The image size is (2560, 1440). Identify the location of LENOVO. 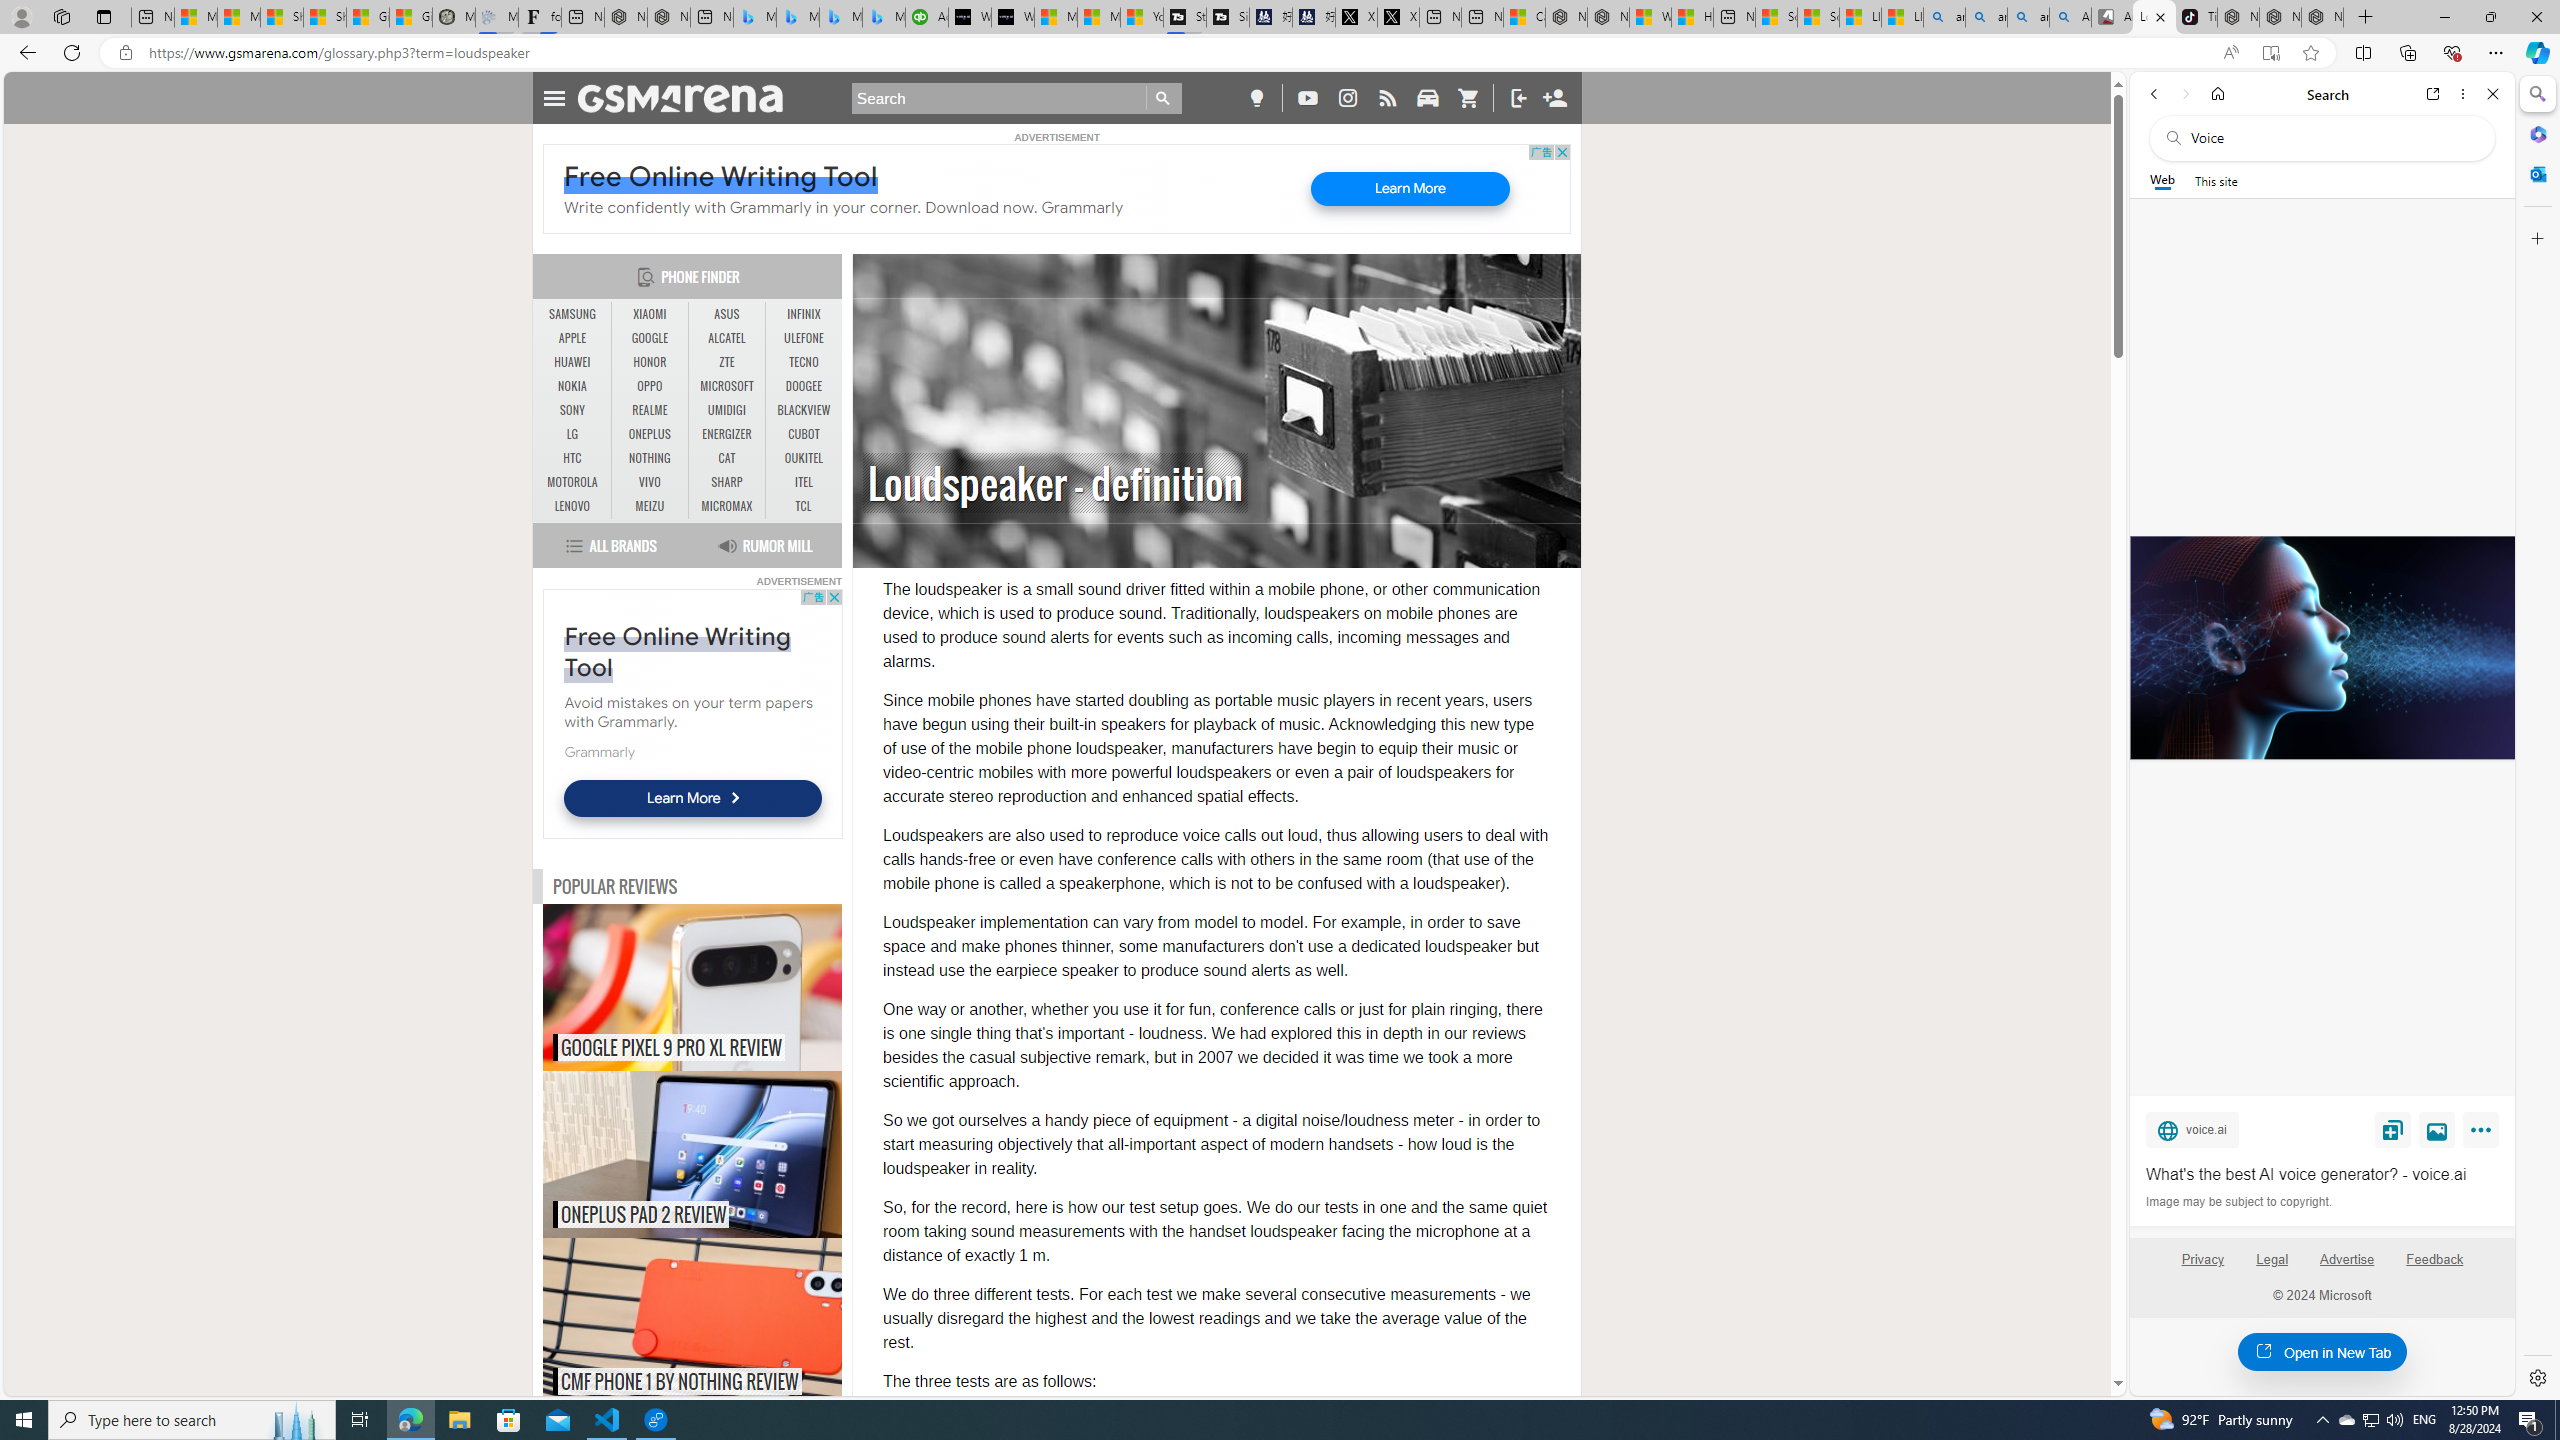
(573, 506).